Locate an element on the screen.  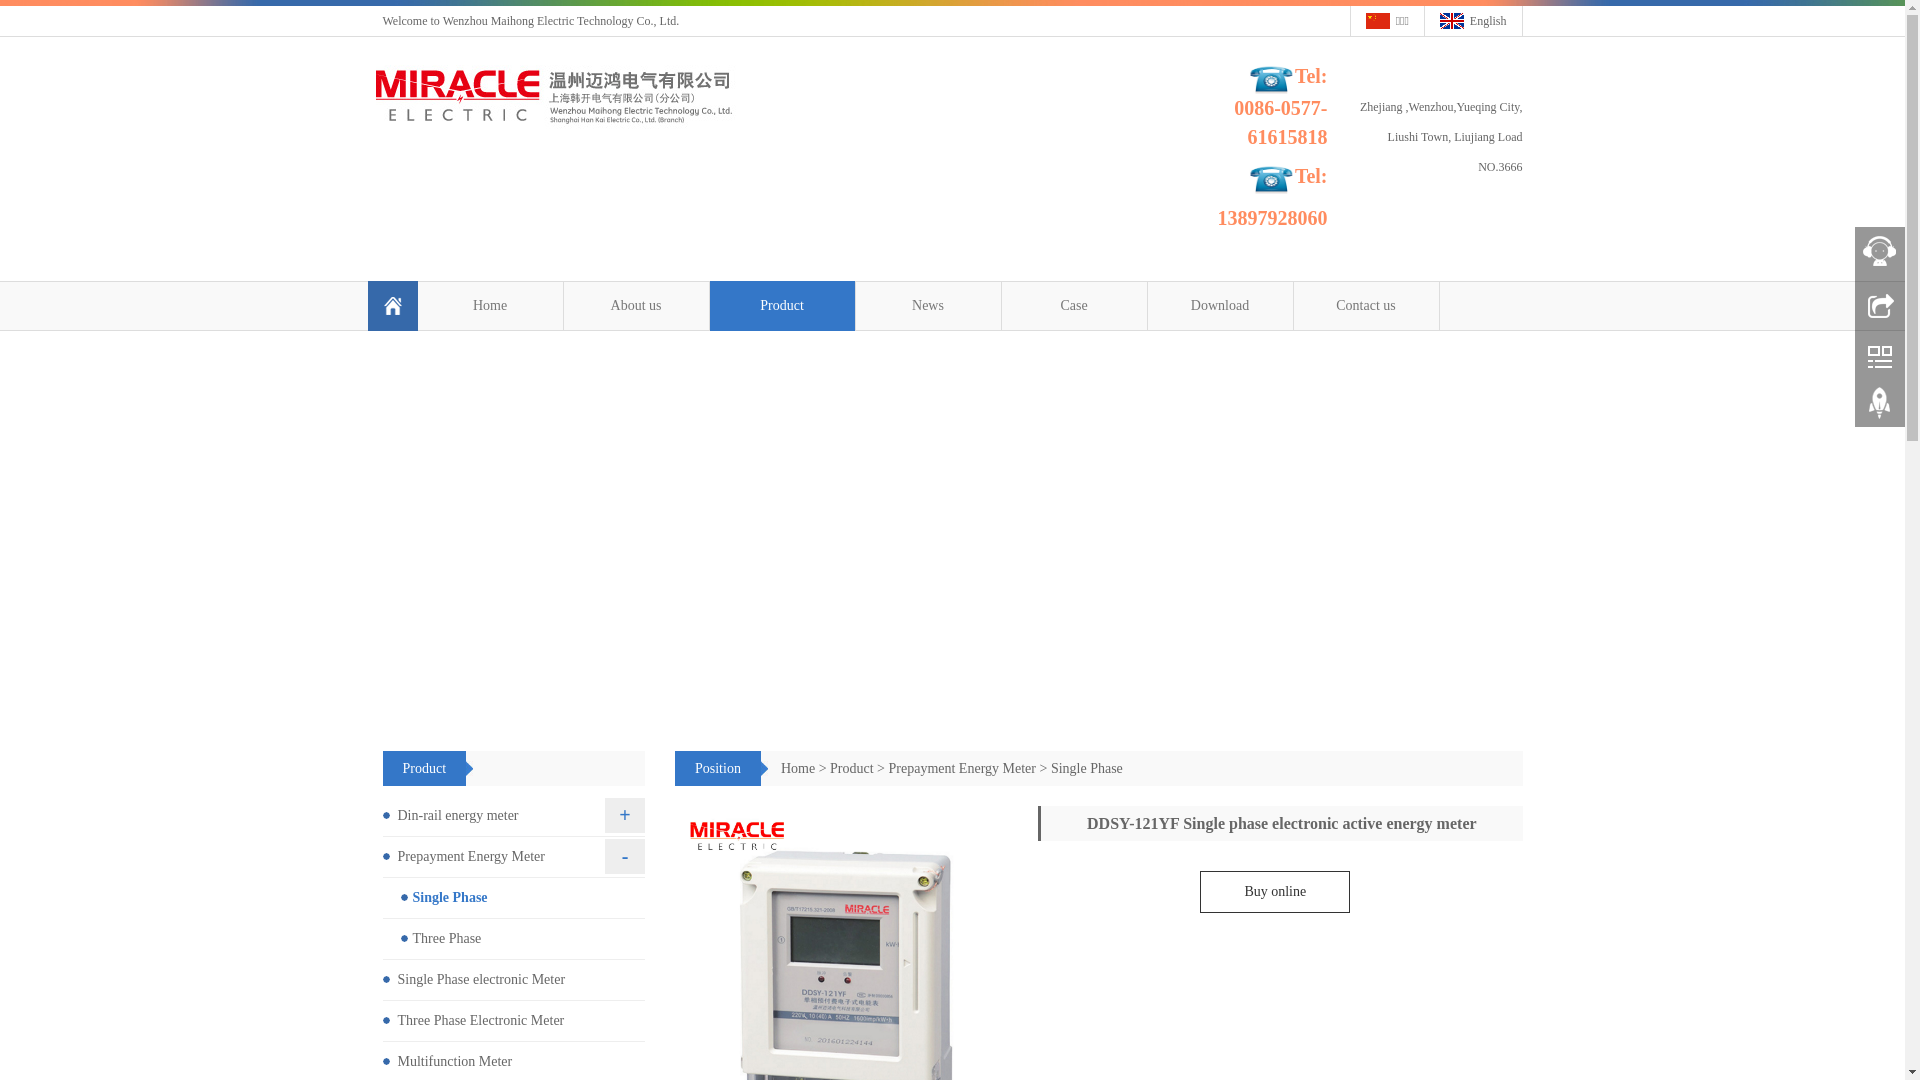
Home is located at coordinates (490, 306).